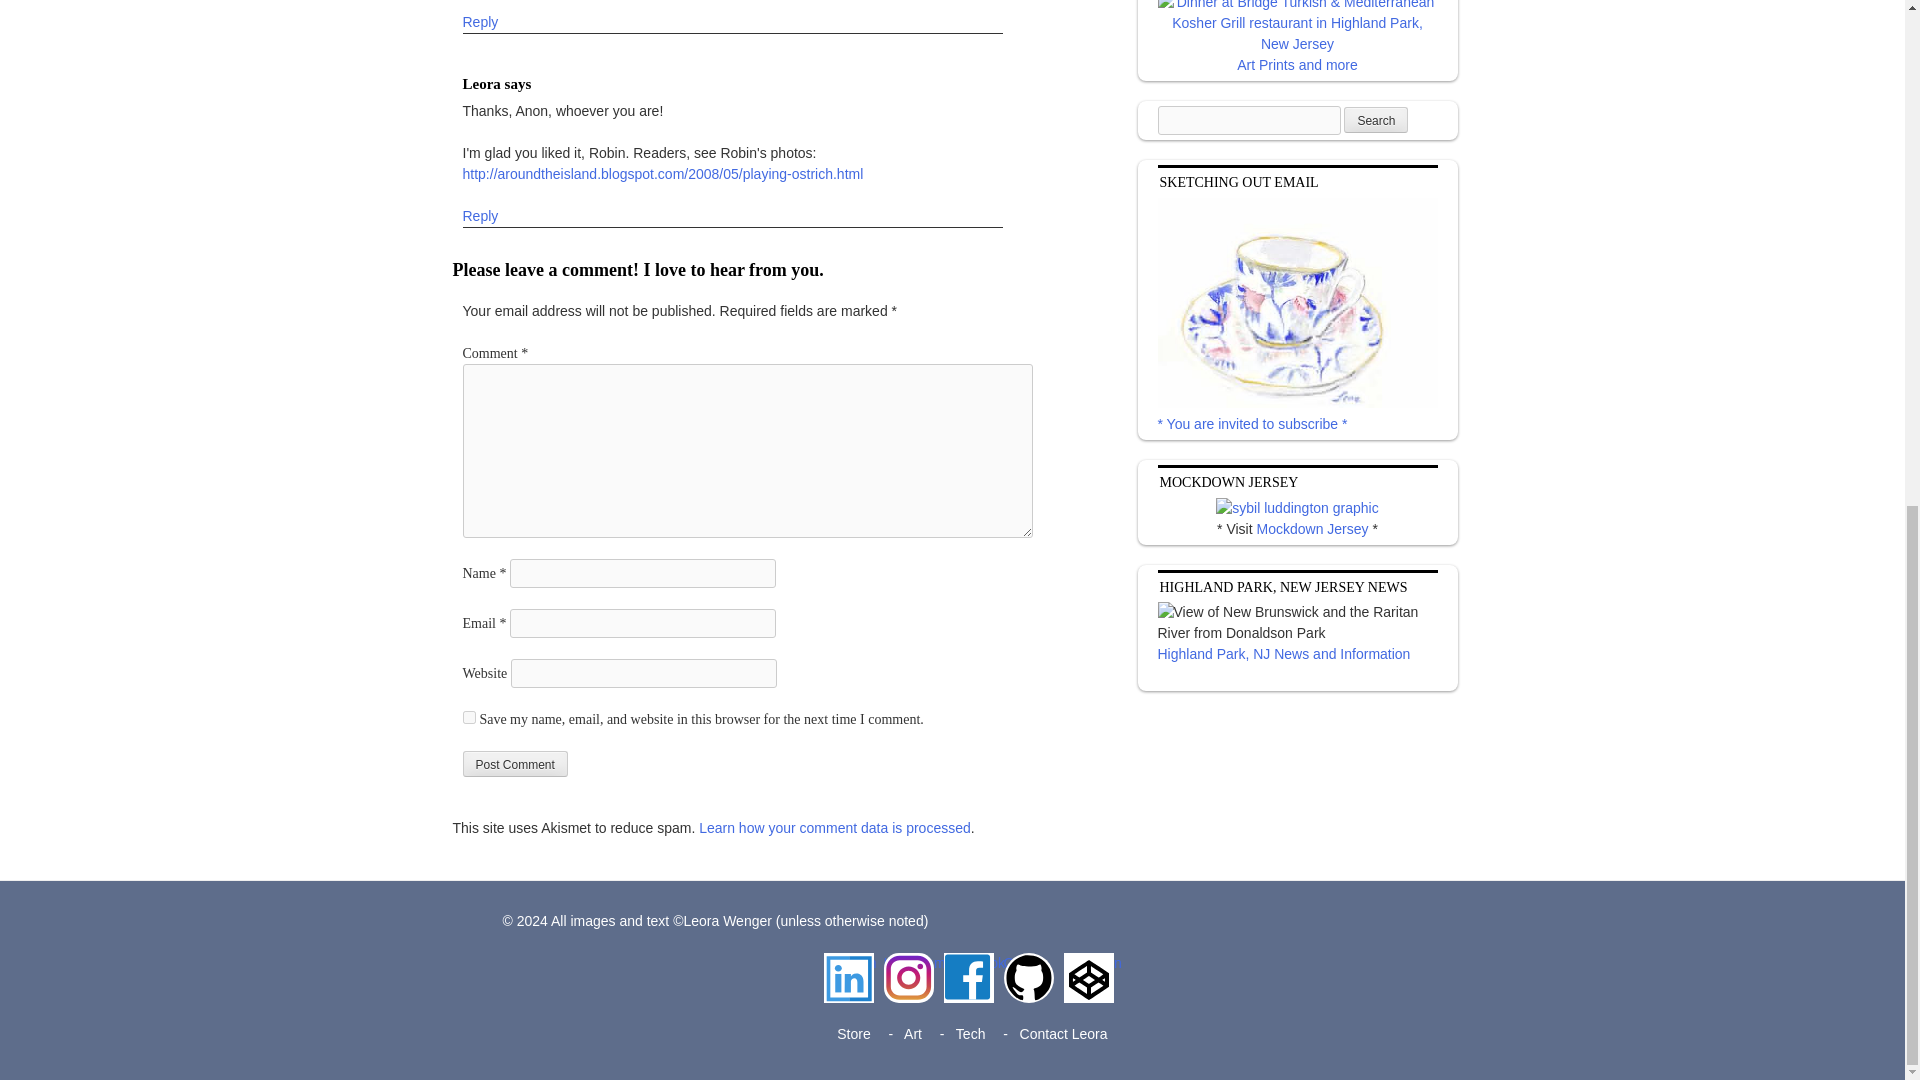 The image size is (1920, 1080). What do you see at coordinates (468, 716) in the screenshot?
I see `yes` at bounding box center [468, 716].